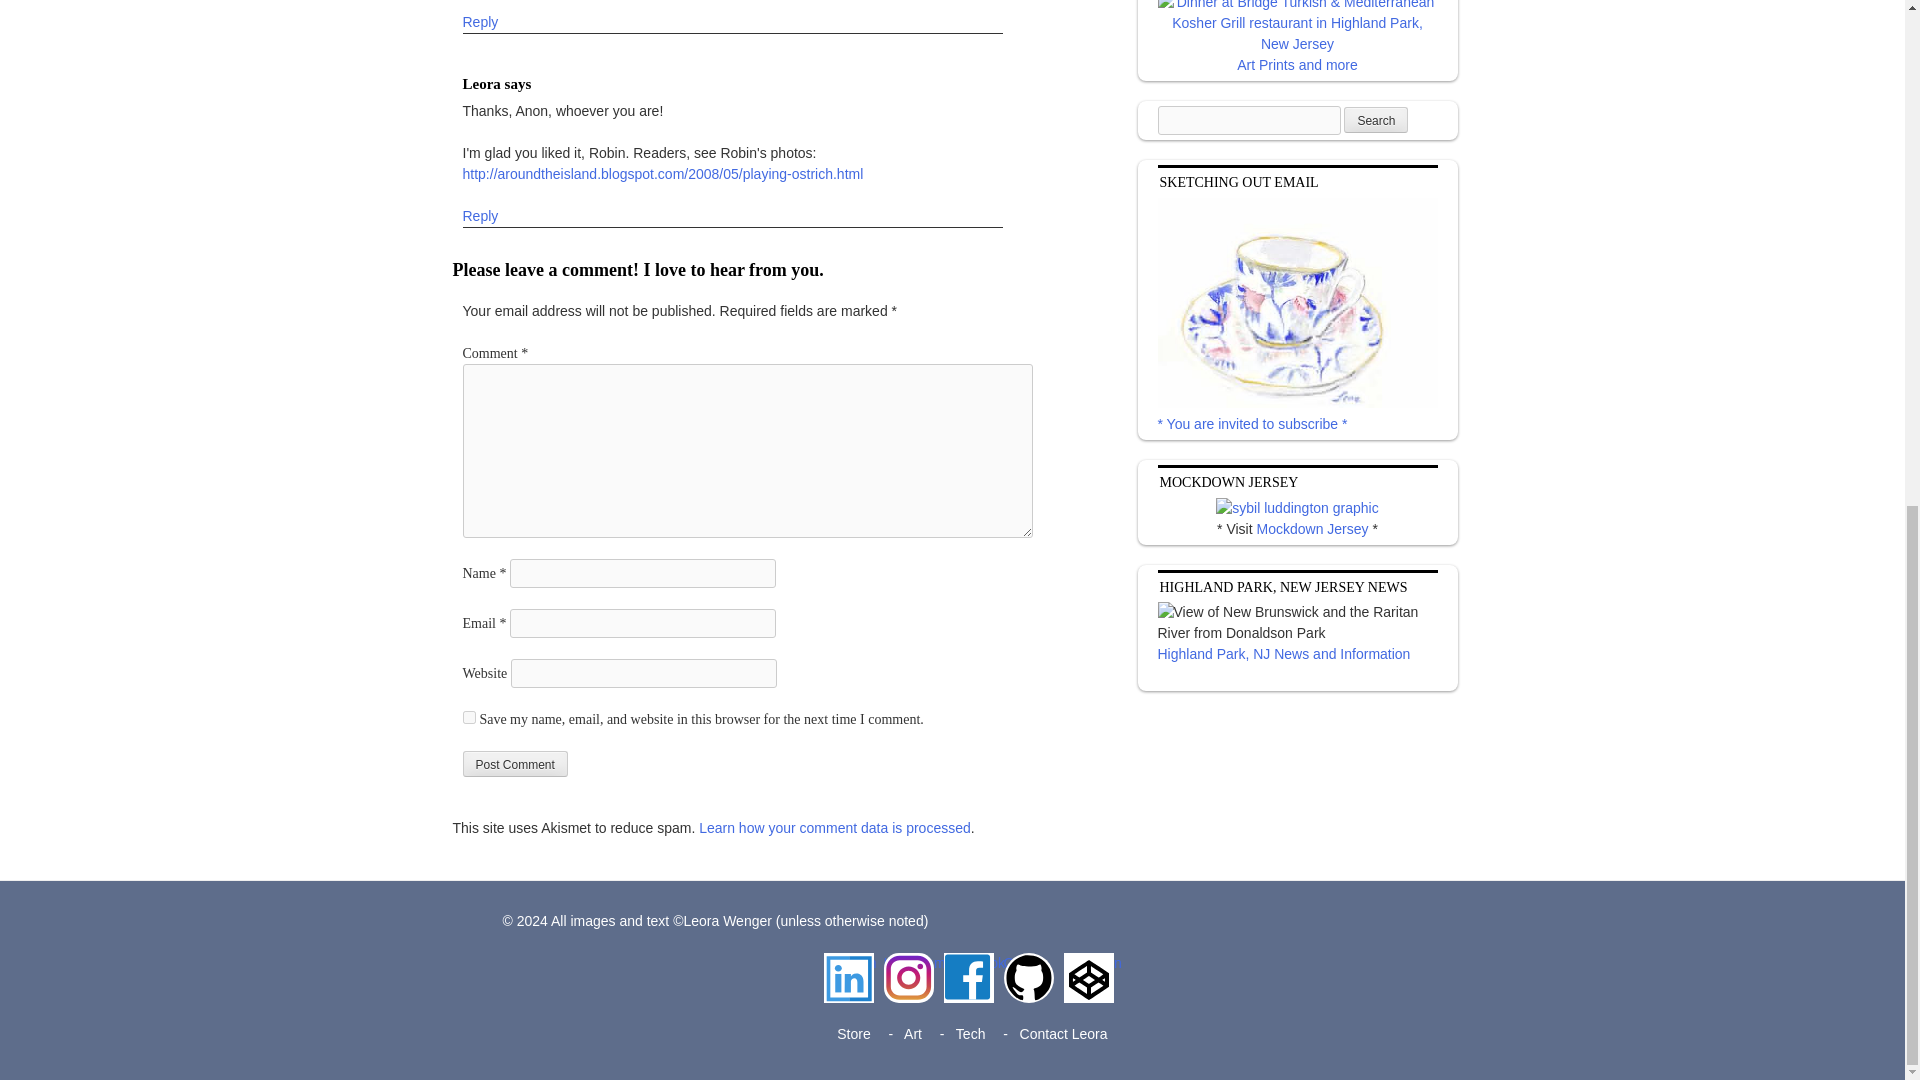 The image size is (1920, 1080). What do you see at coordinates (468, 716) in the screenshot?
I see `yes` at bounding box center [468, 716].